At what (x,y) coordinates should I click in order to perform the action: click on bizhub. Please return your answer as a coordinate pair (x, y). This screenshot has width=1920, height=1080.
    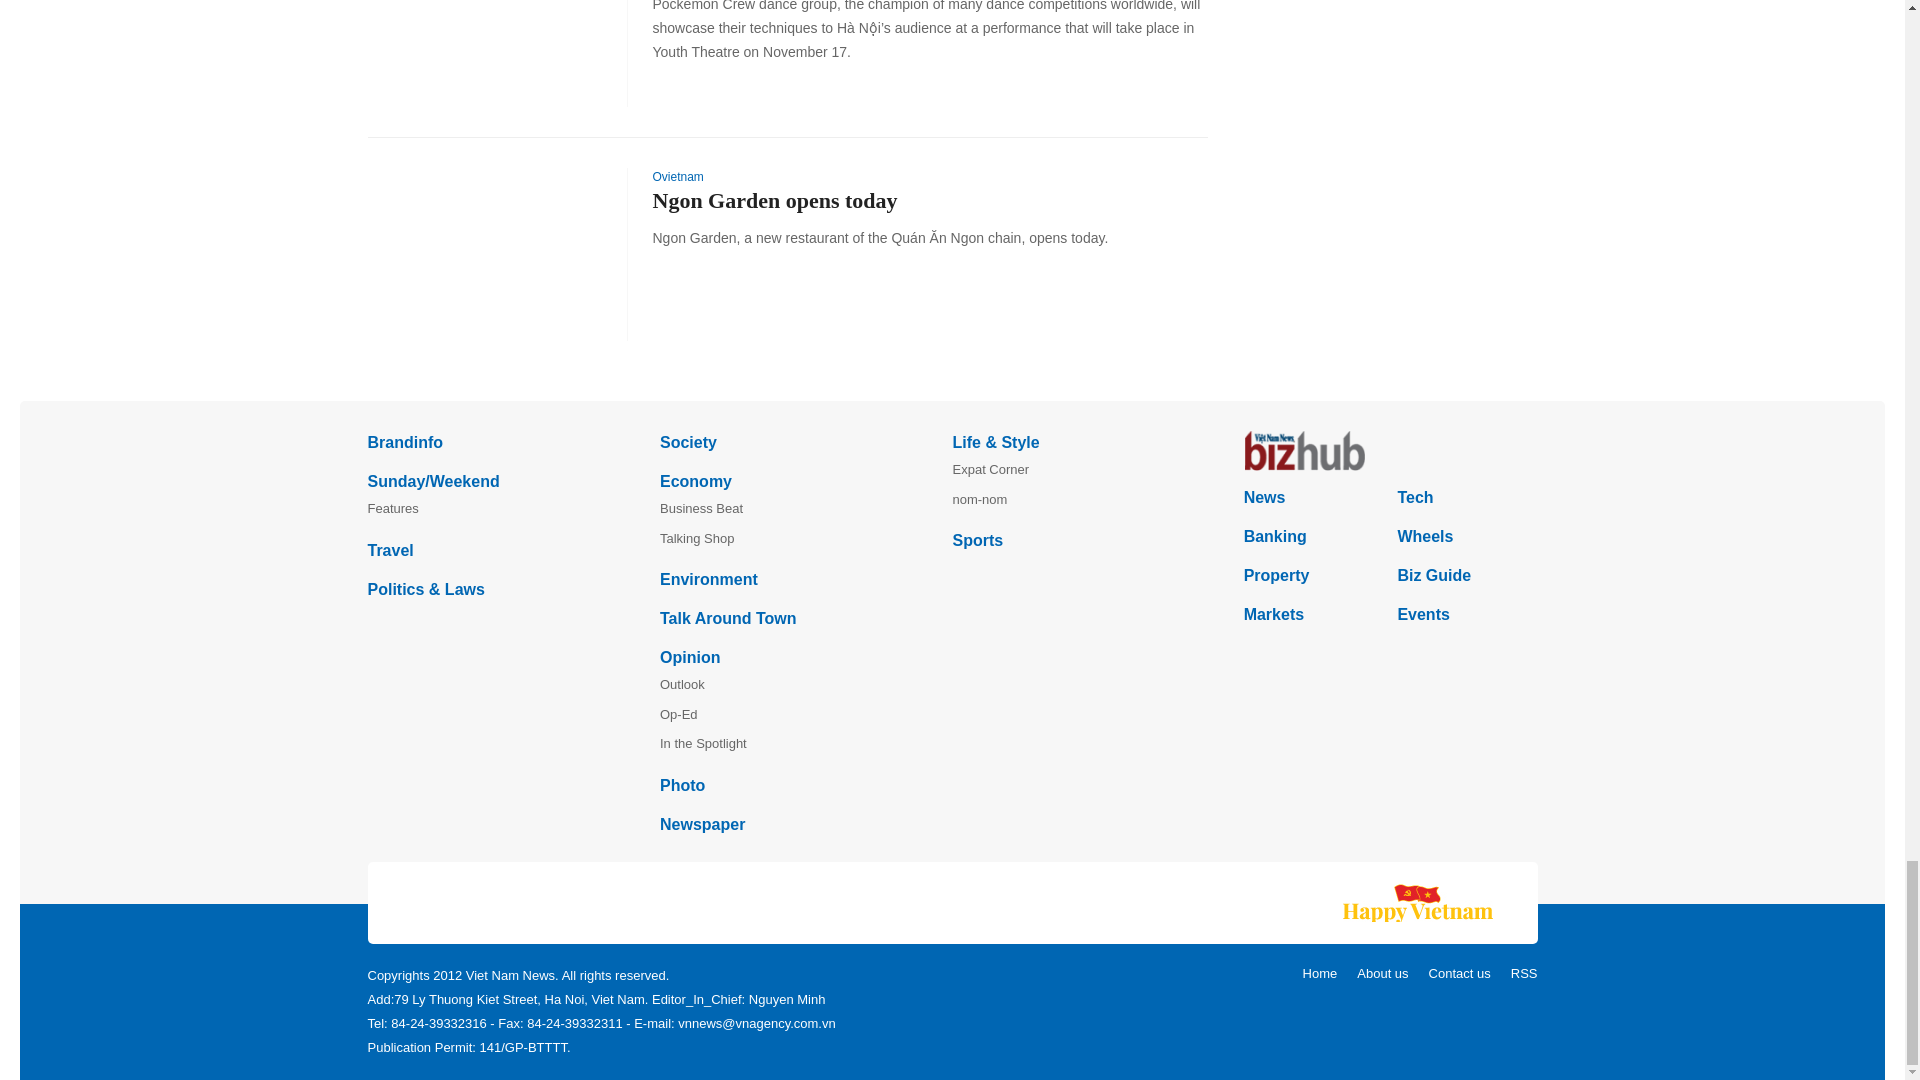
    Looking at the image, I should click on (1390, 450).